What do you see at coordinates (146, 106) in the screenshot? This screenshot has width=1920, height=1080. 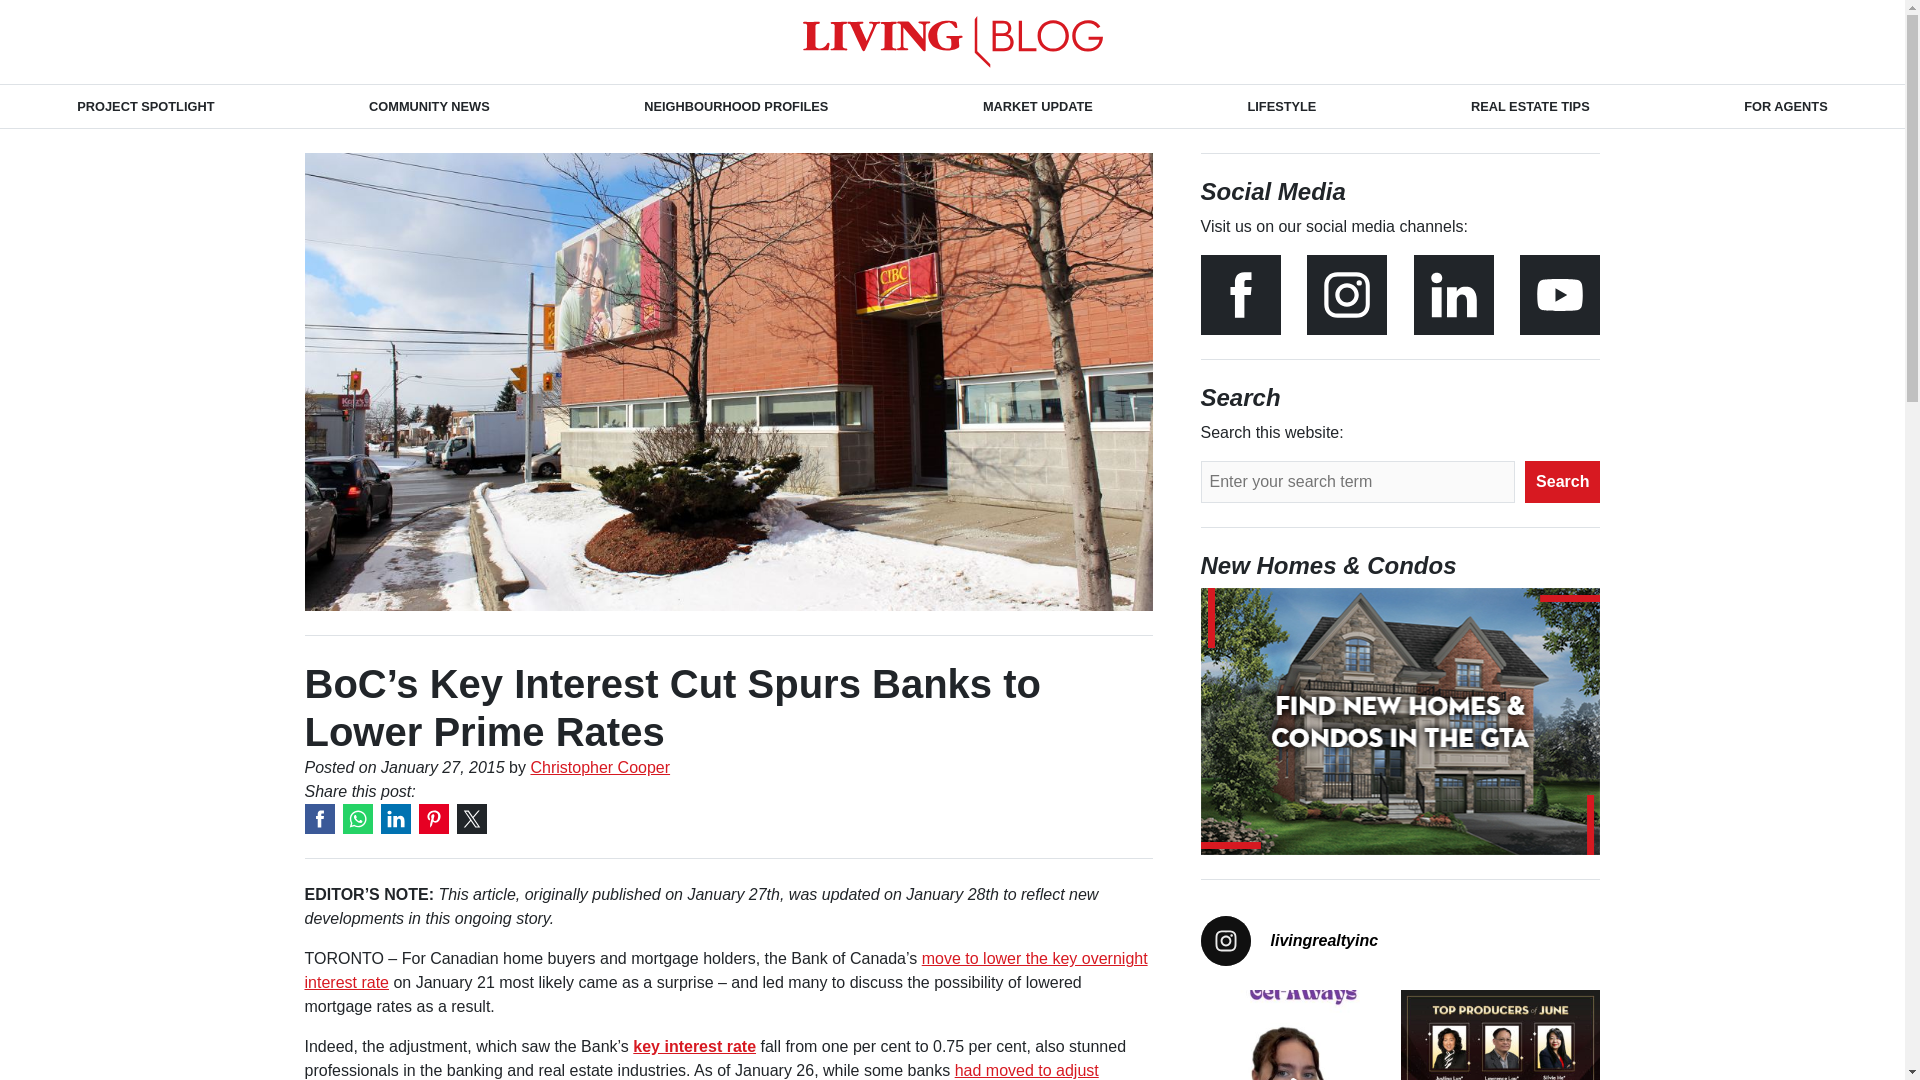 I see `PROJECT SPOTLIGHT` at bounding box center [146, 106].